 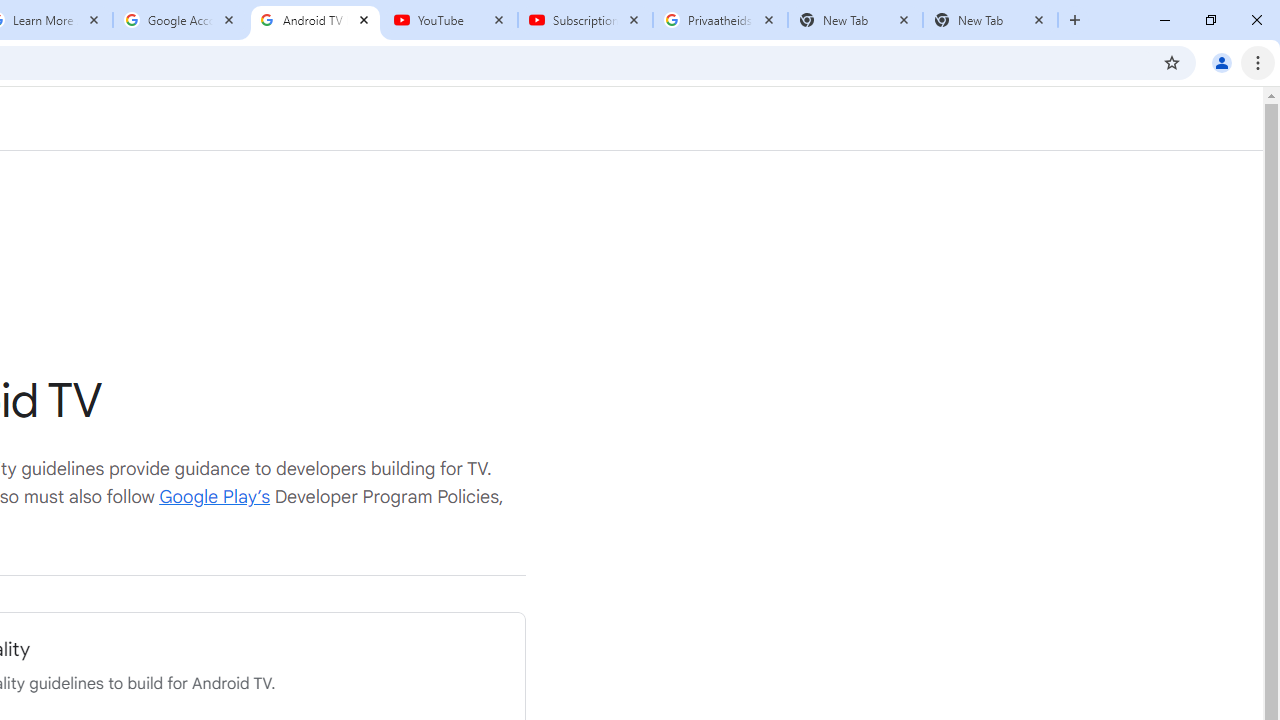 What do you see at coordinates (450, 20) in the screenshot?
I see `YouTube` at bounding box center [450, 20].